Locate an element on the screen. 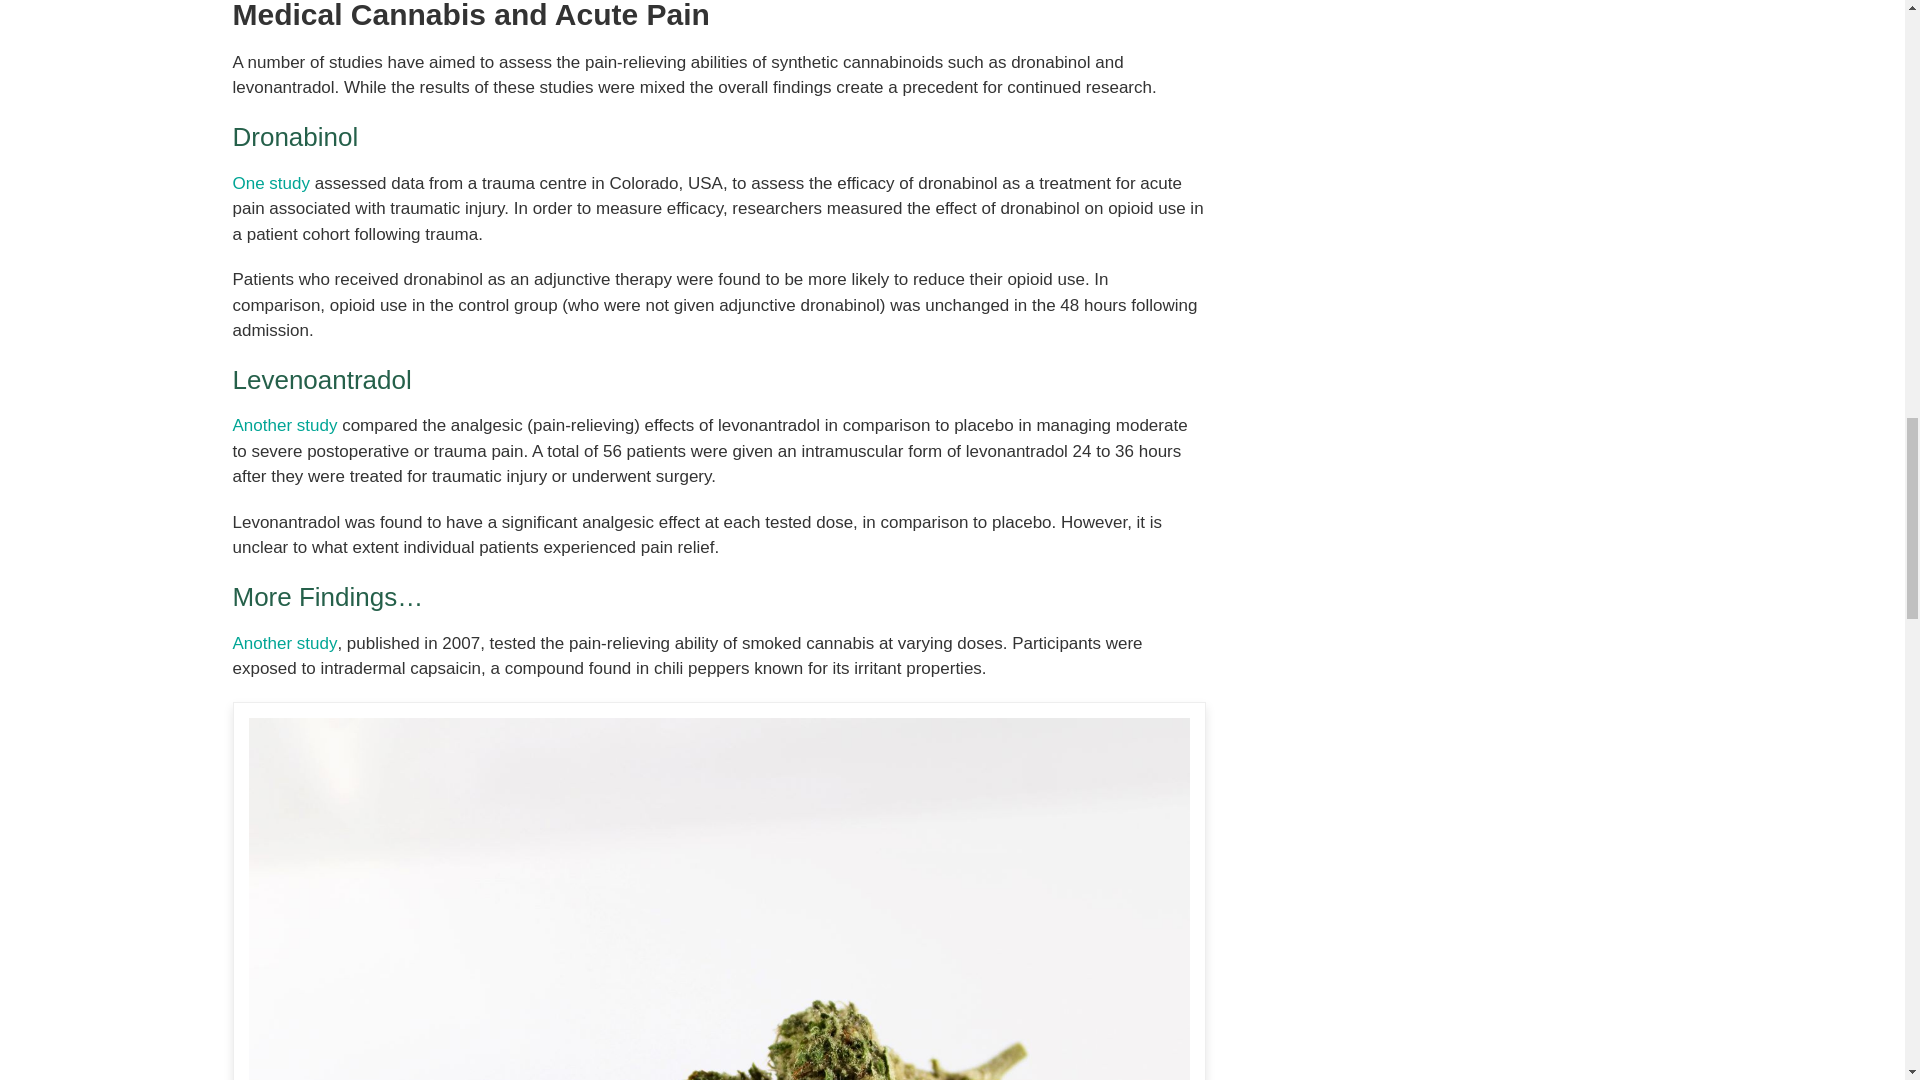  Another study is located at coordinates (284, 425).